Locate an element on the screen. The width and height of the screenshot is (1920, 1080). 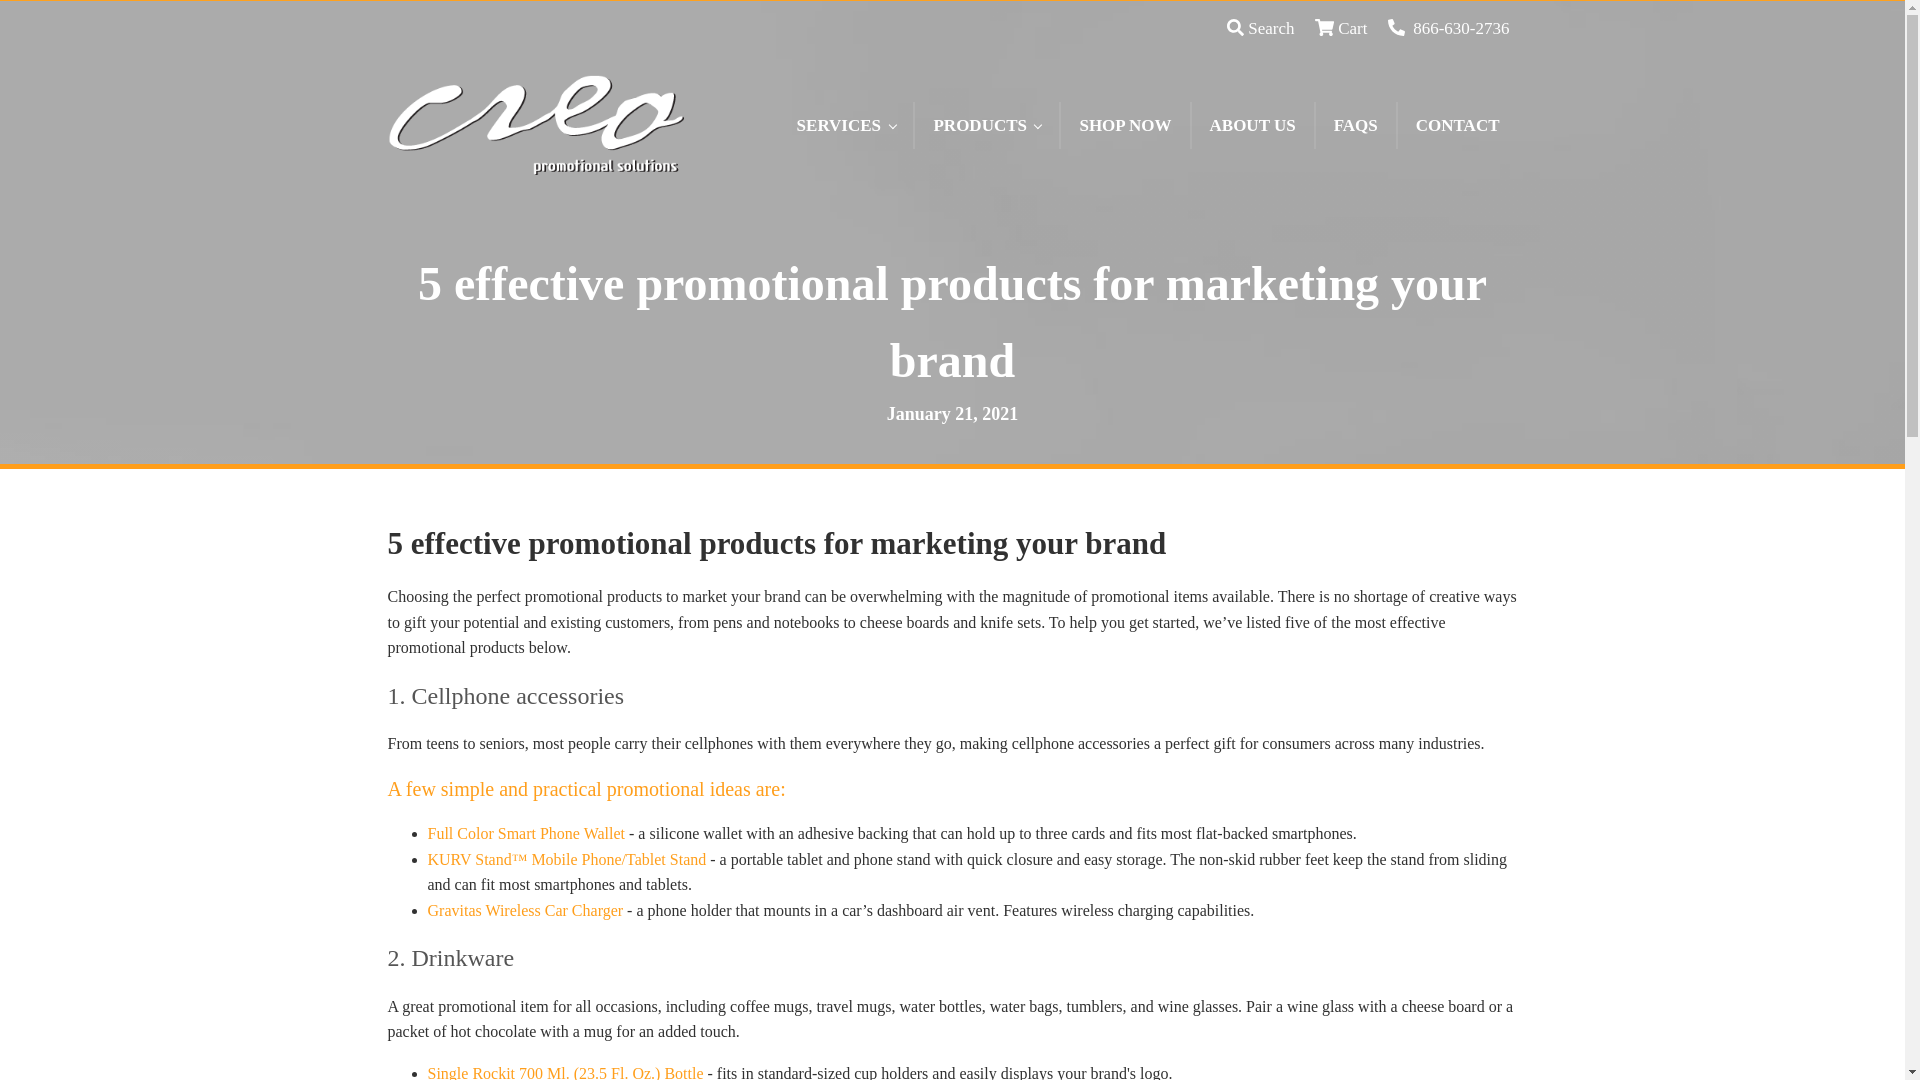
Gravitas Wireless Car Charger is located at coordinates (526, 910).